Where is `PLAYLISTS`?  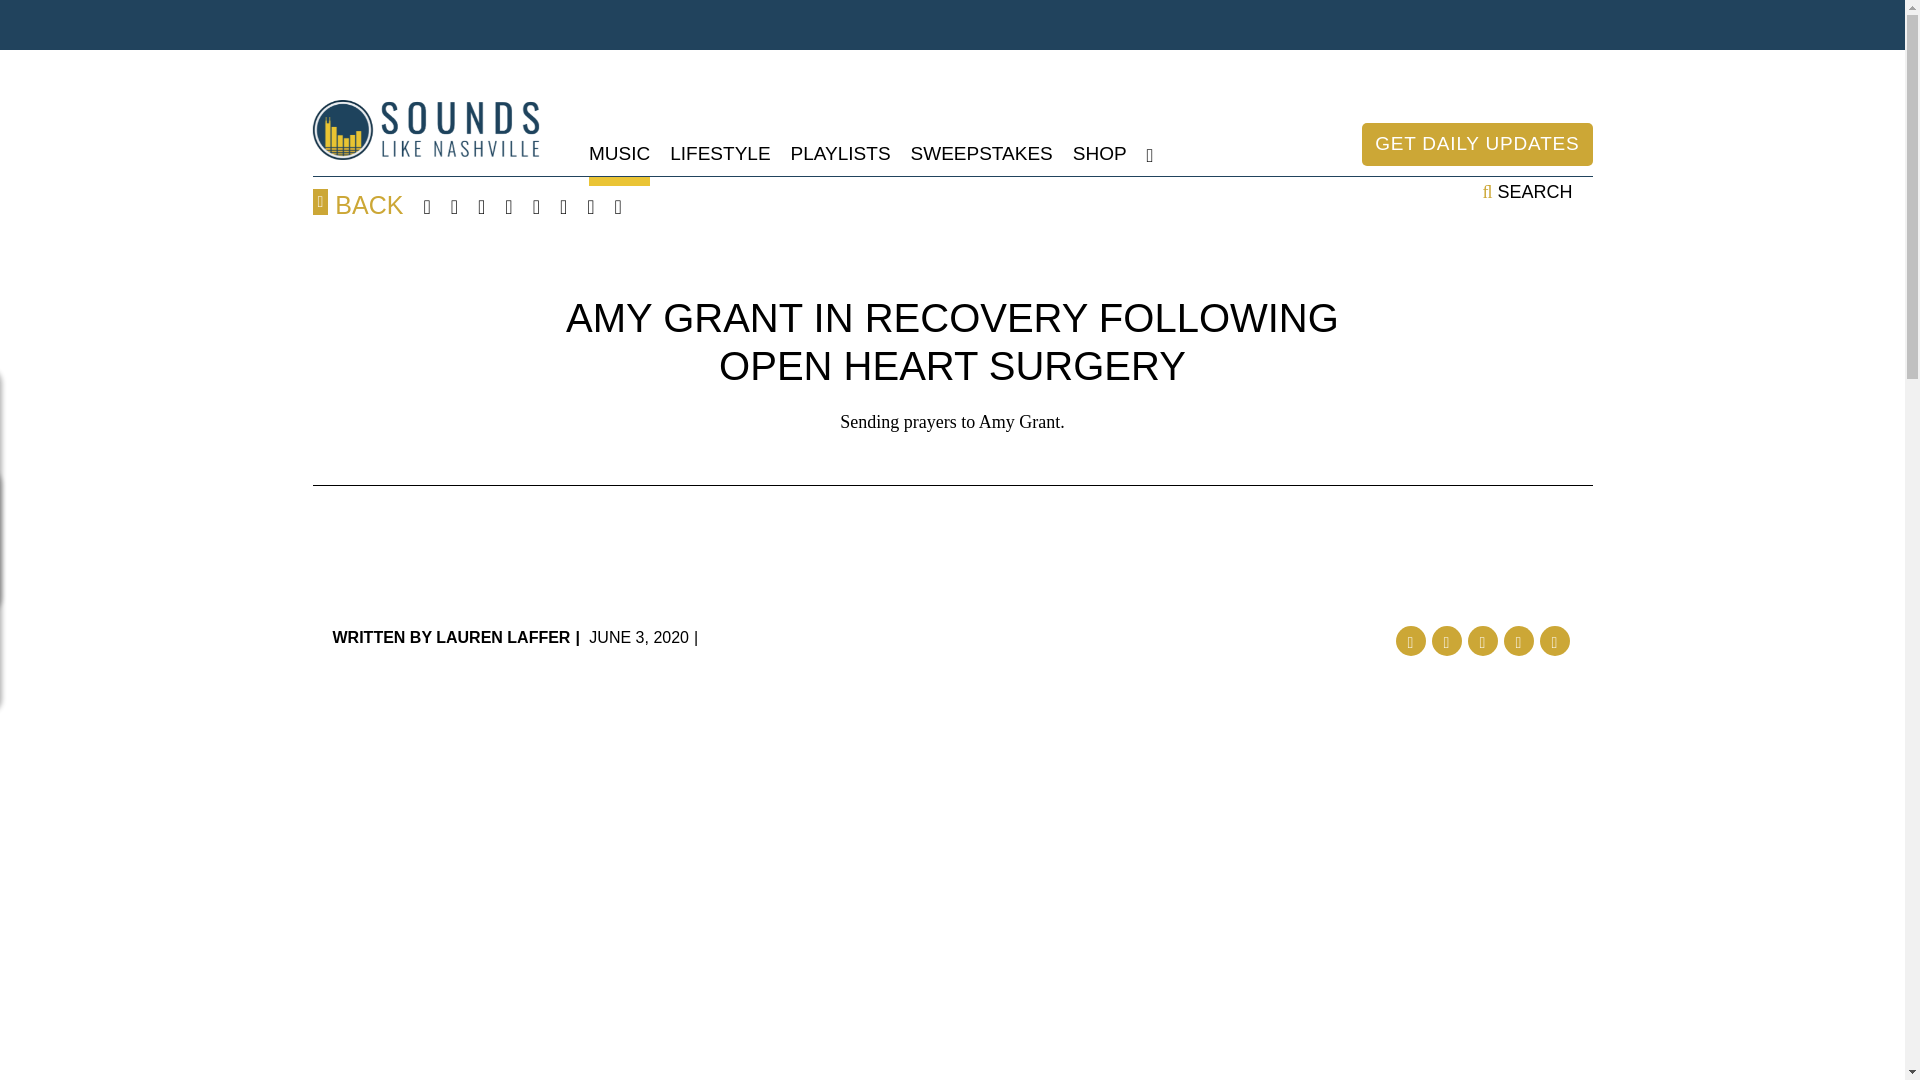 PLAYLISTS is located at coordinates (840, 154).